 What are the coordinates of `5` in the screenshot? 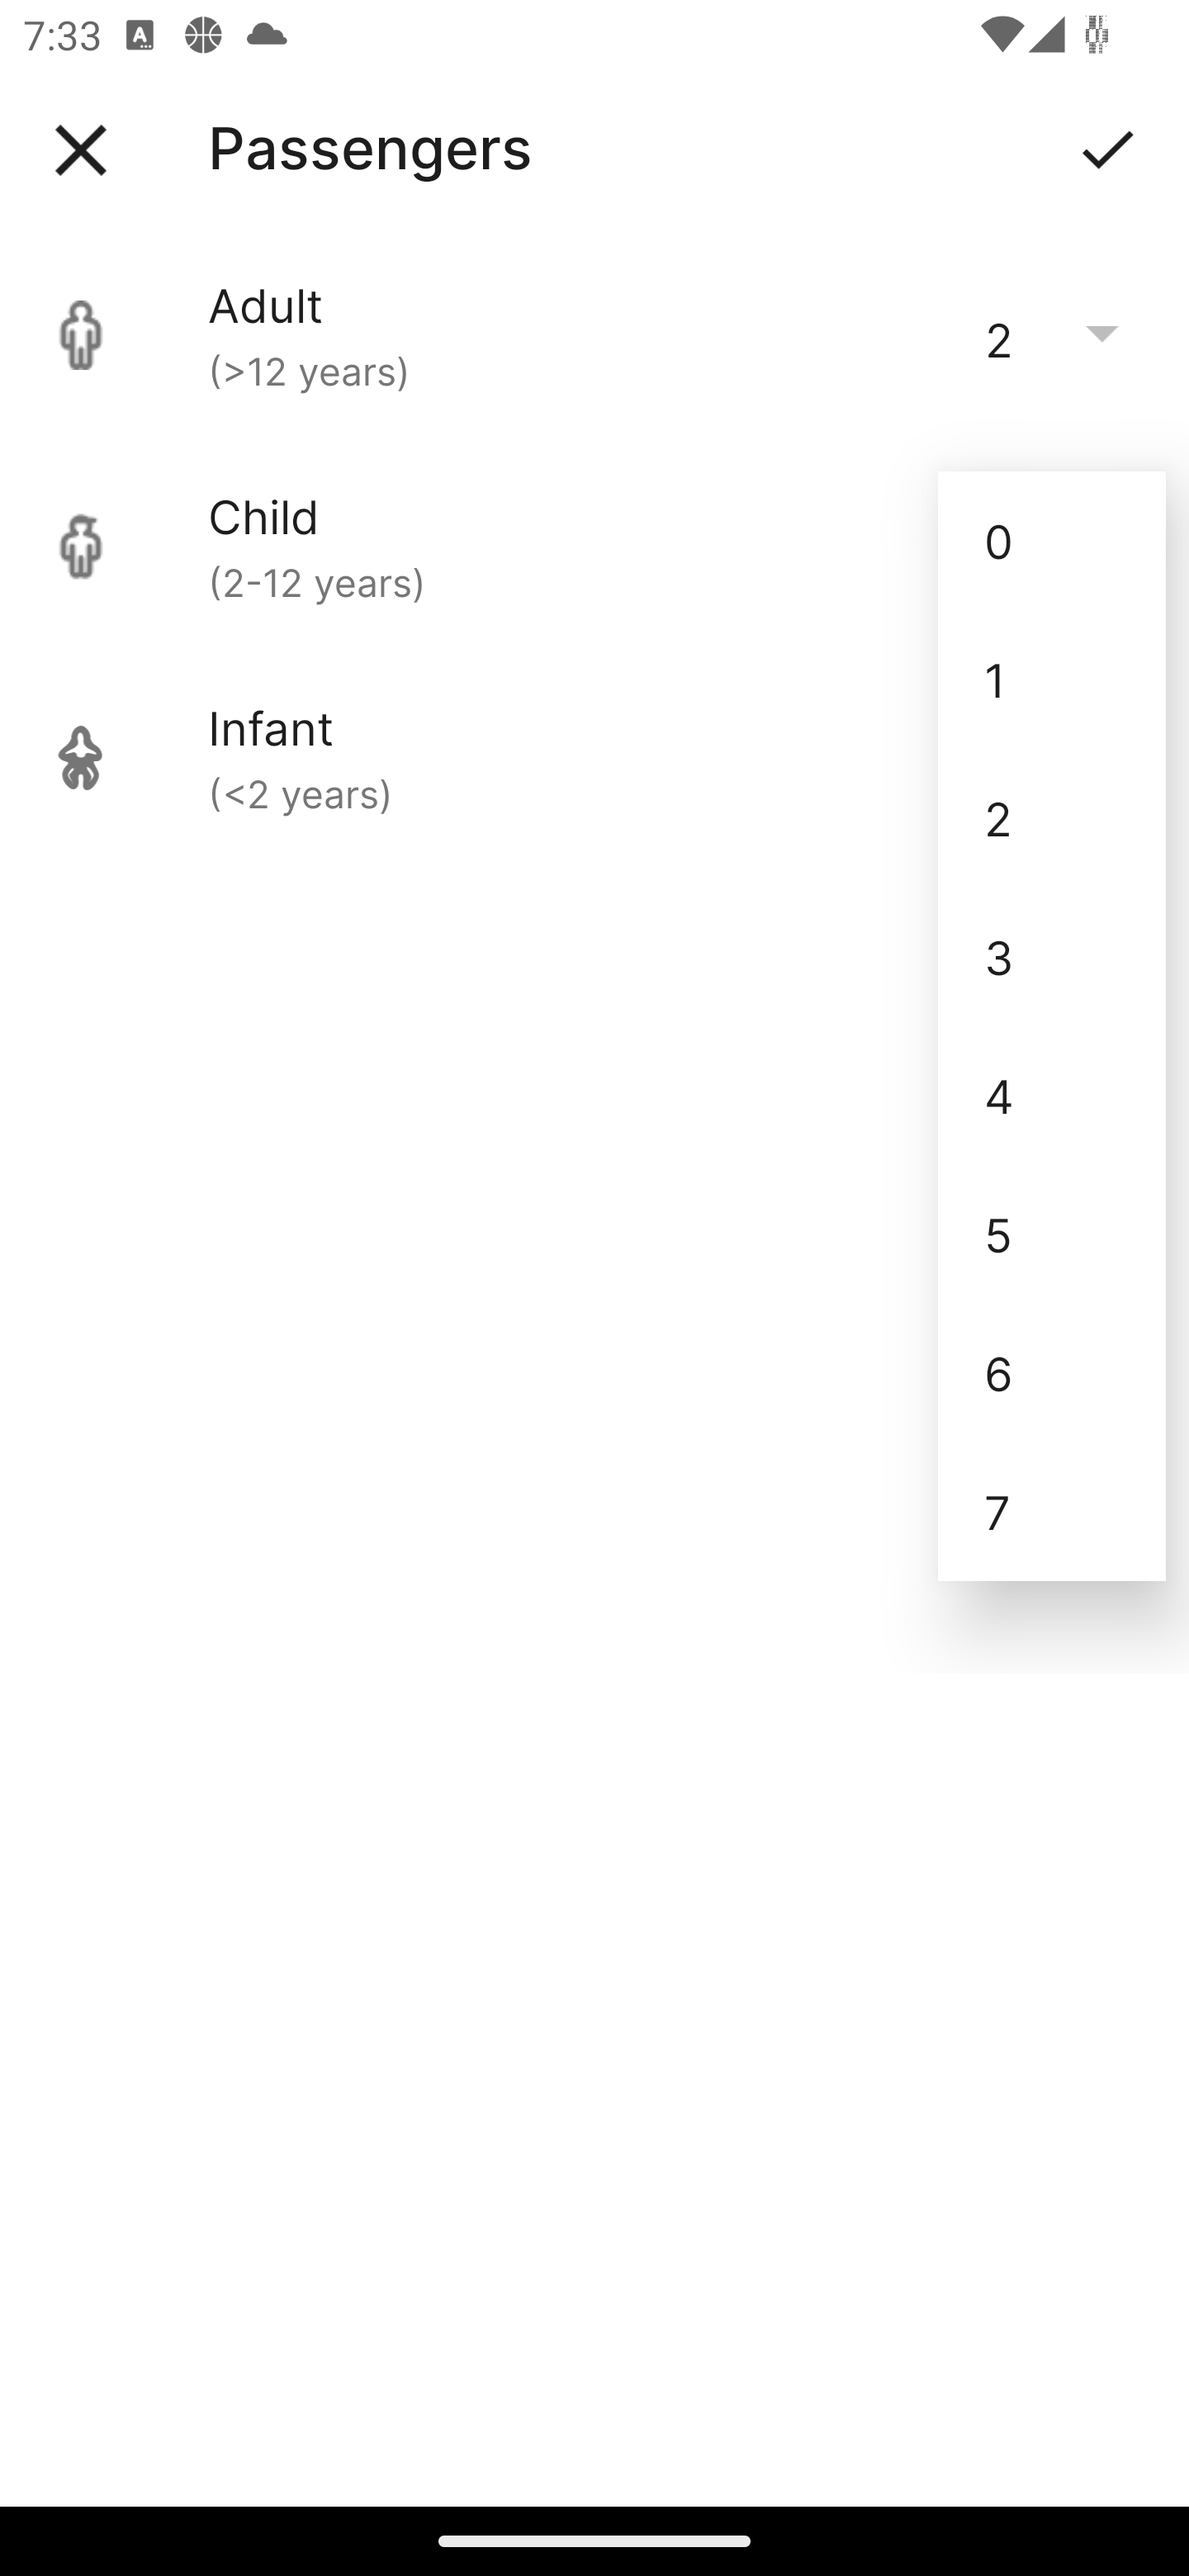 It's located at (1052, 1234).